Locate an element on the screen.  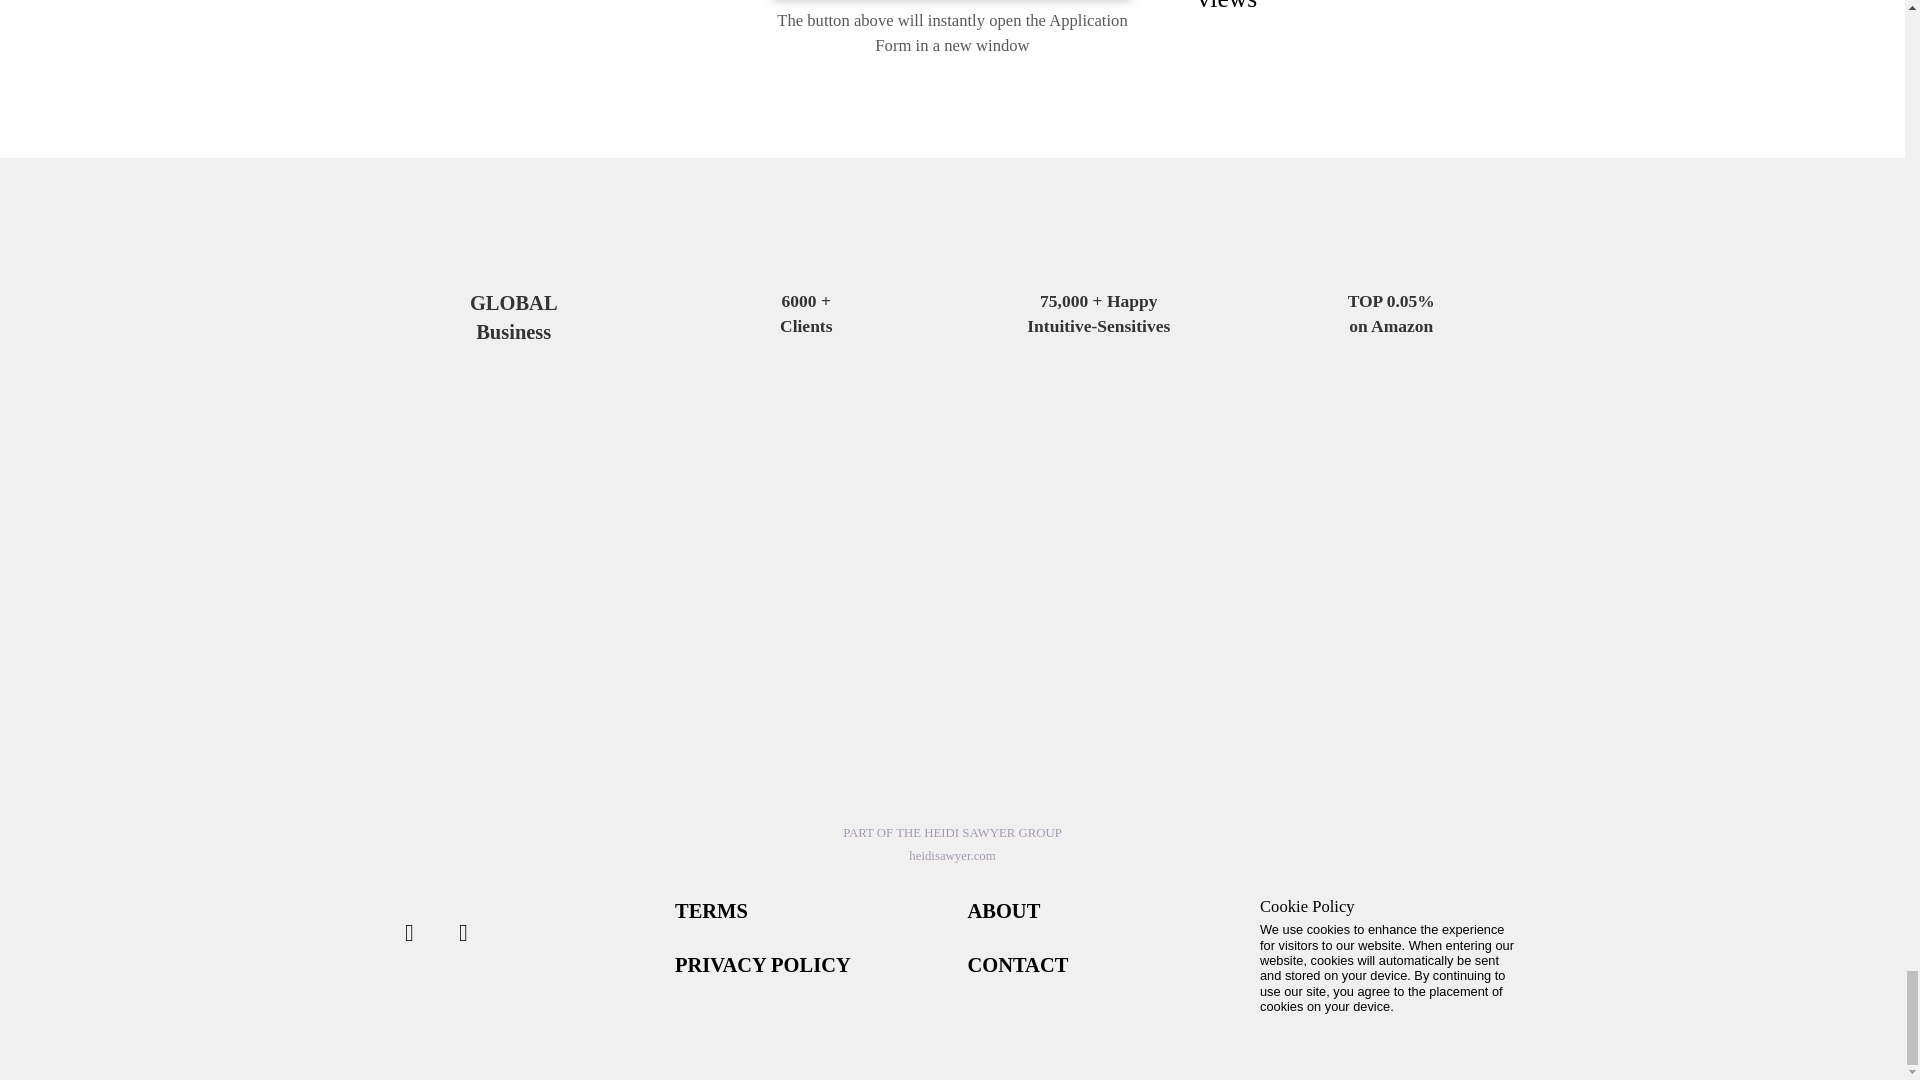
TERMS is located at coordinates (712, 910).